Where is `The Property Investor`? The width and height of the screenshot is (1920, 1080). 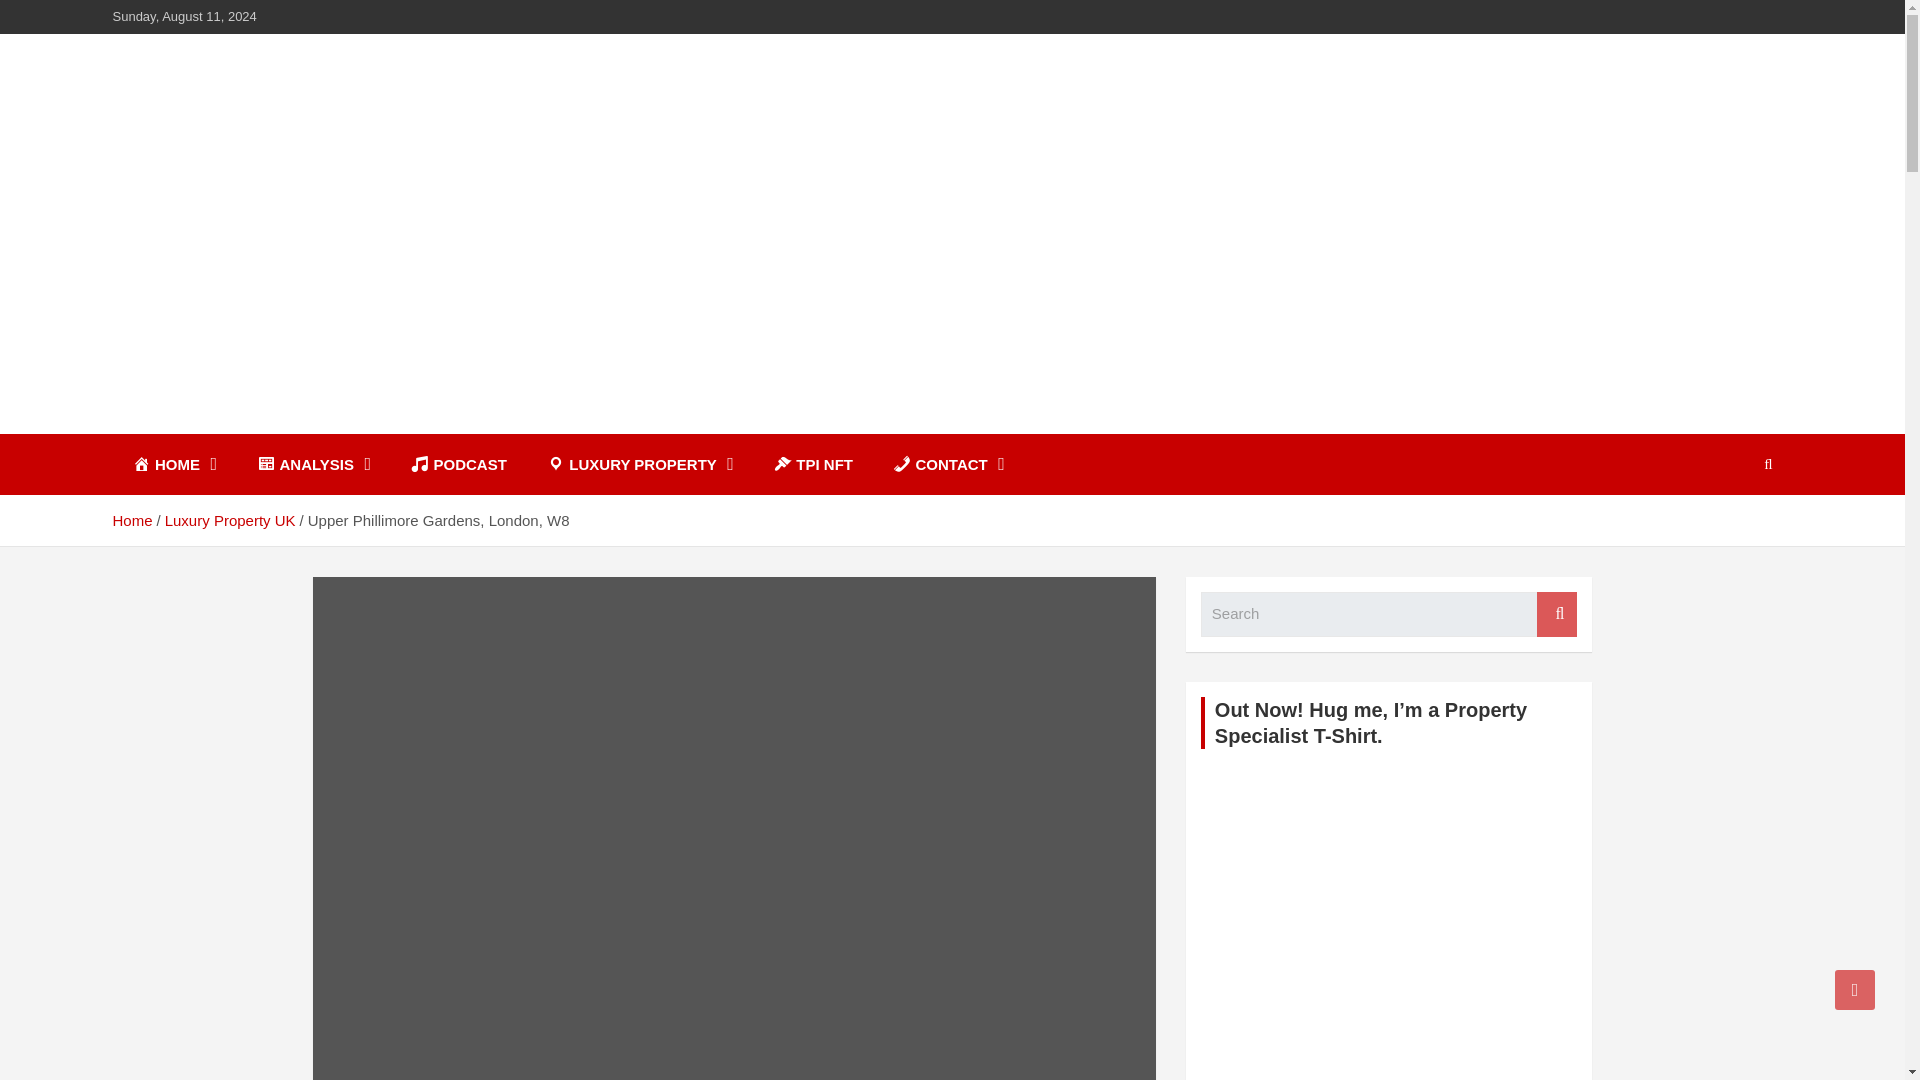
The Property Investor is located at coordinates (318, 430).